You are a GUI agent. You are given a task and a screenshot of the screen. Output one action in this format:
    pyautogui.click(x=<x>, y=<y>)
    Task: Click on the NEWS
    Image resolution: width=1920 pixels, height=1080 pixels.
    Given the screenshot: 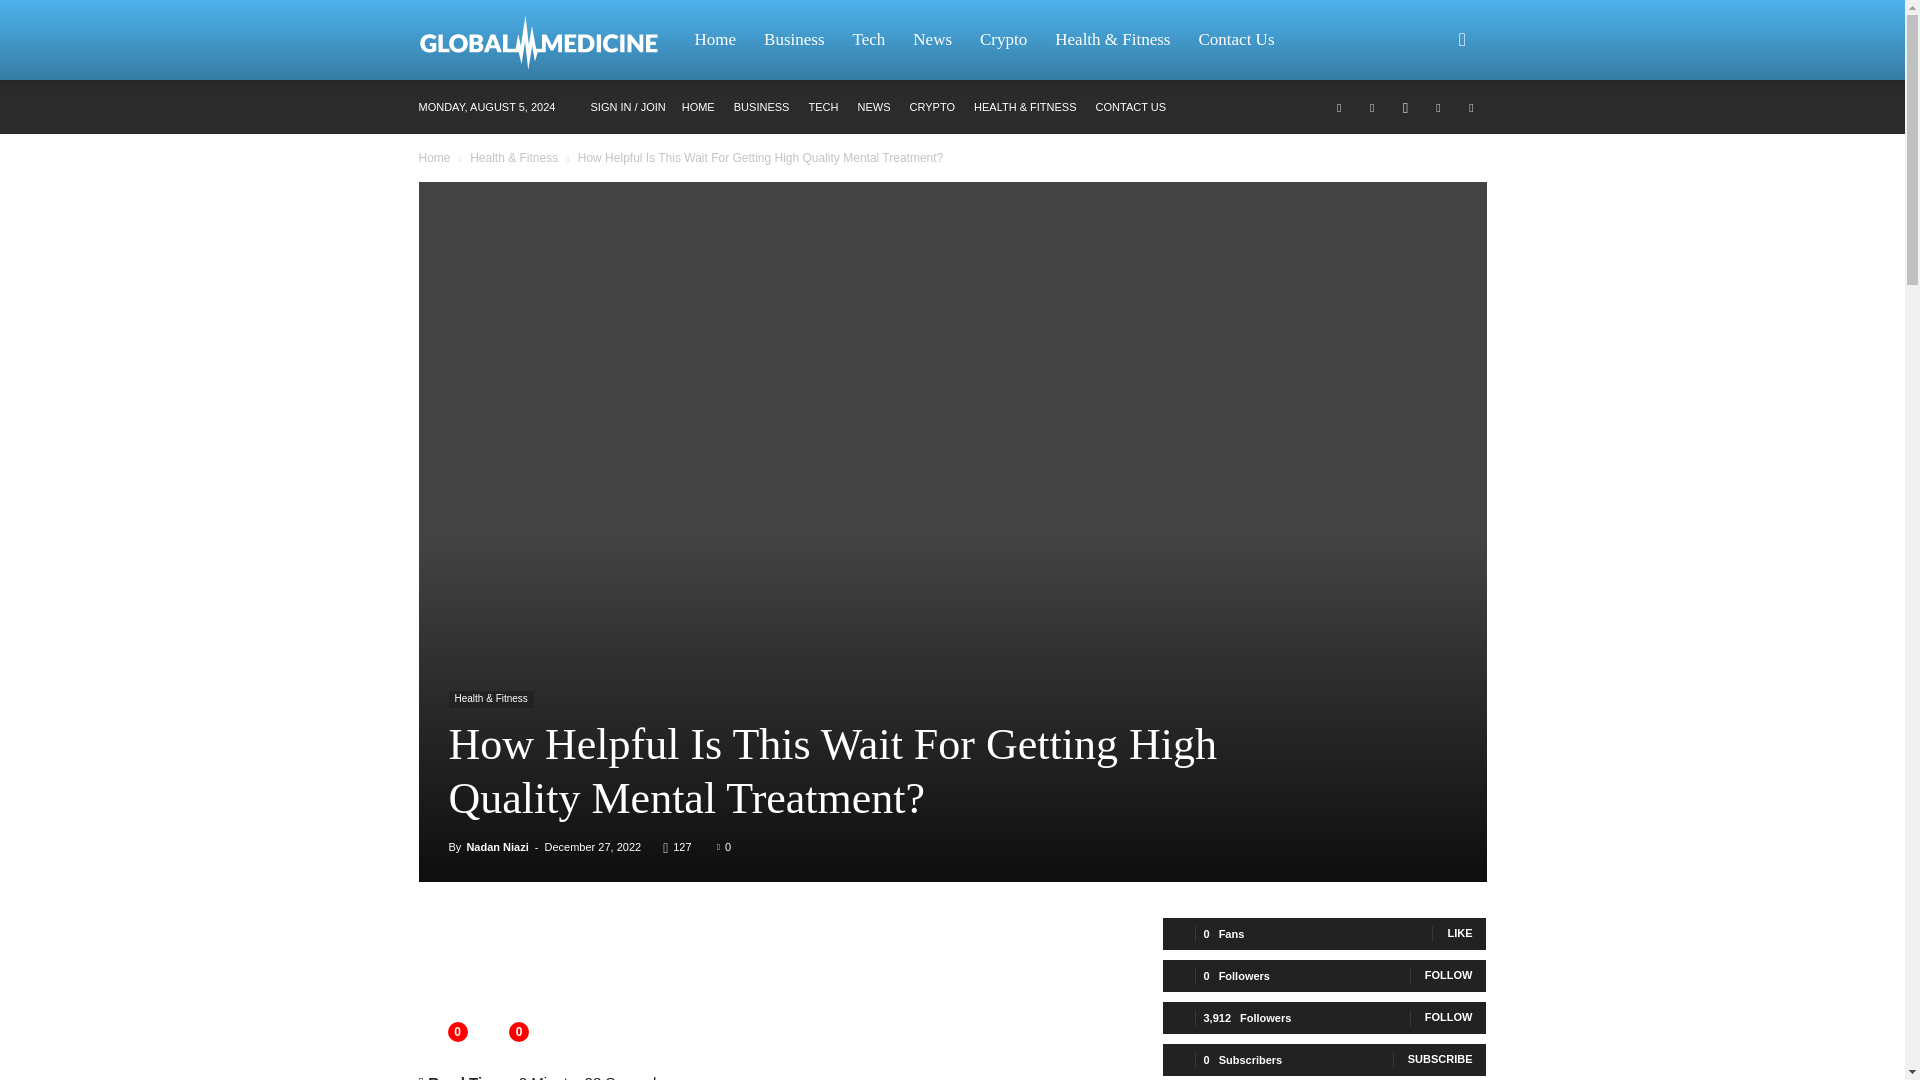 What is the action you would take?
    pyautogui.click(x=873, y=107)
    